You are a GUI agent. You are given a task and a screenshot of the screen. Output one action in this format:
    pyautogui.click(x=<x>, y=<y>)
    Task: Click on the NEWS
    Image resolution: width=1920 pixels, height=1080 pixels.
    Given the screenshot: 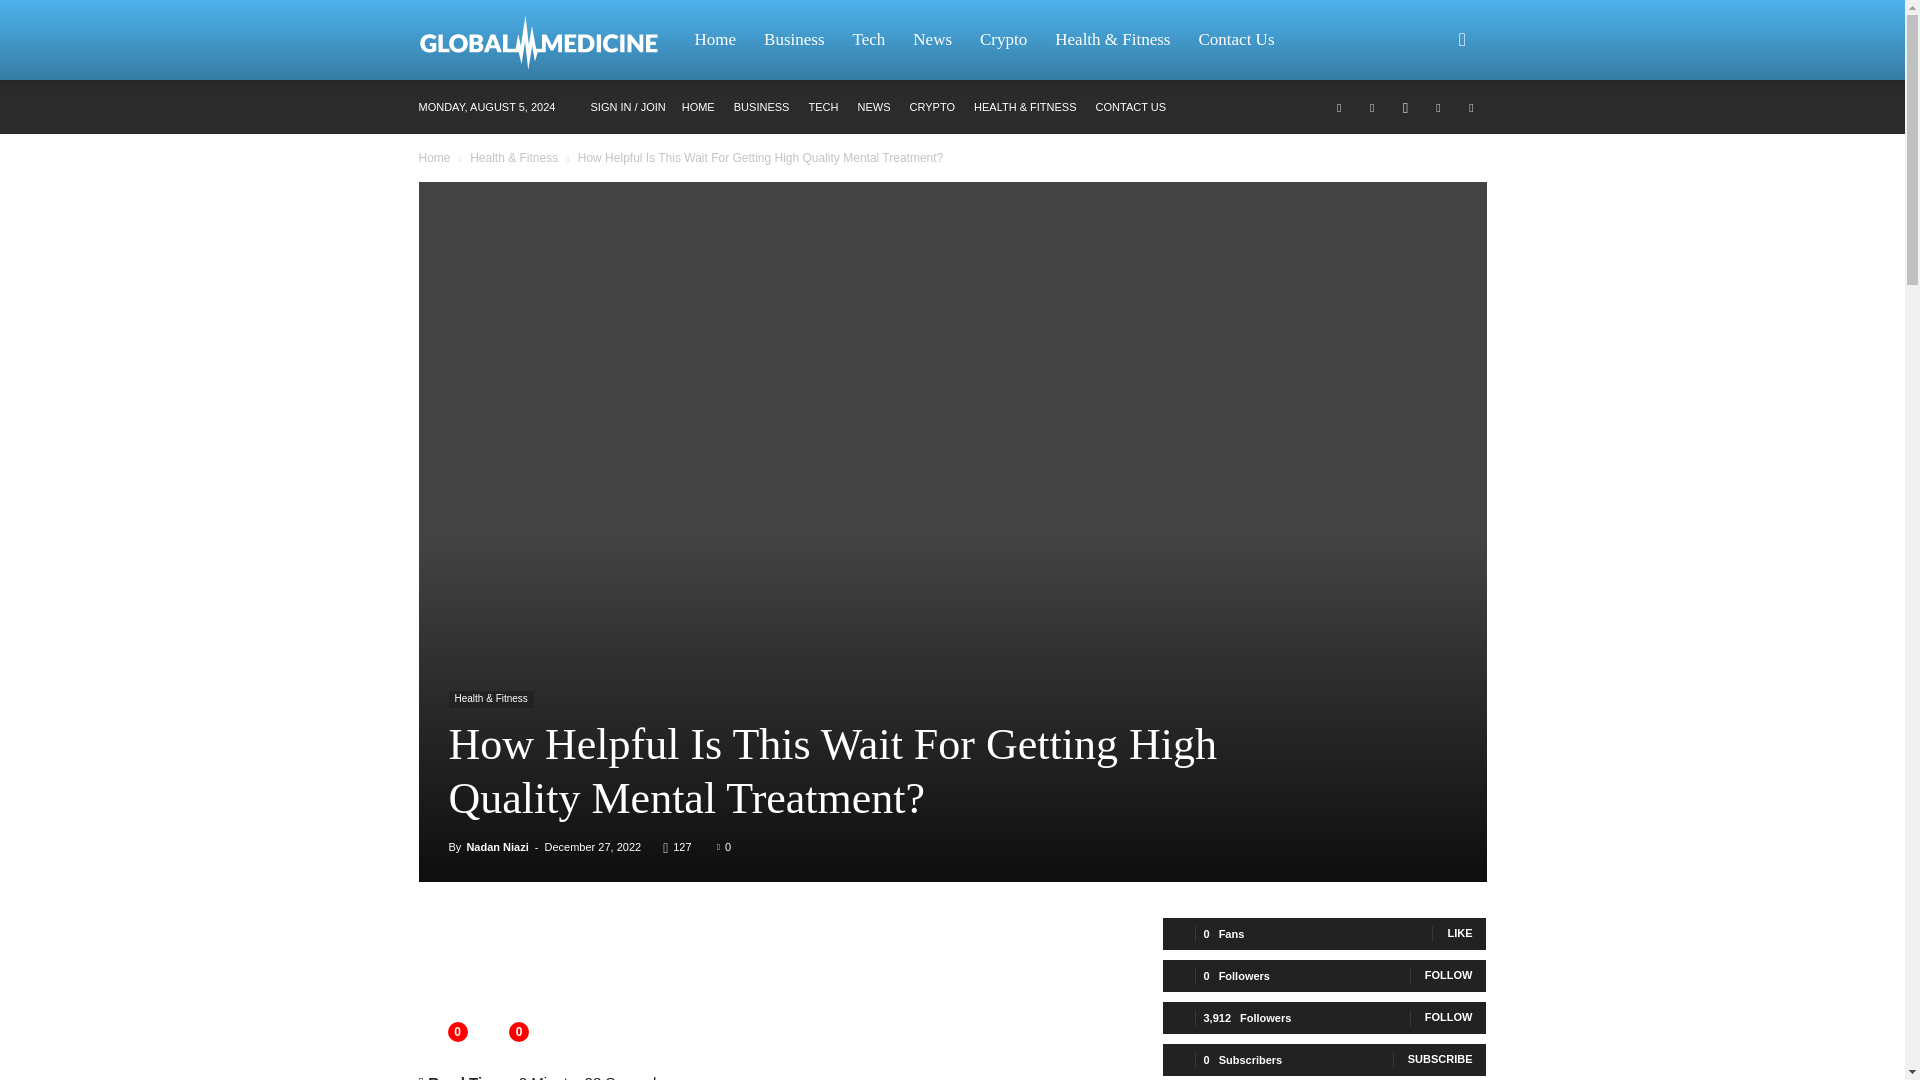 What is the action you would take?
    pyautogui.click(x=873, y=107)
    